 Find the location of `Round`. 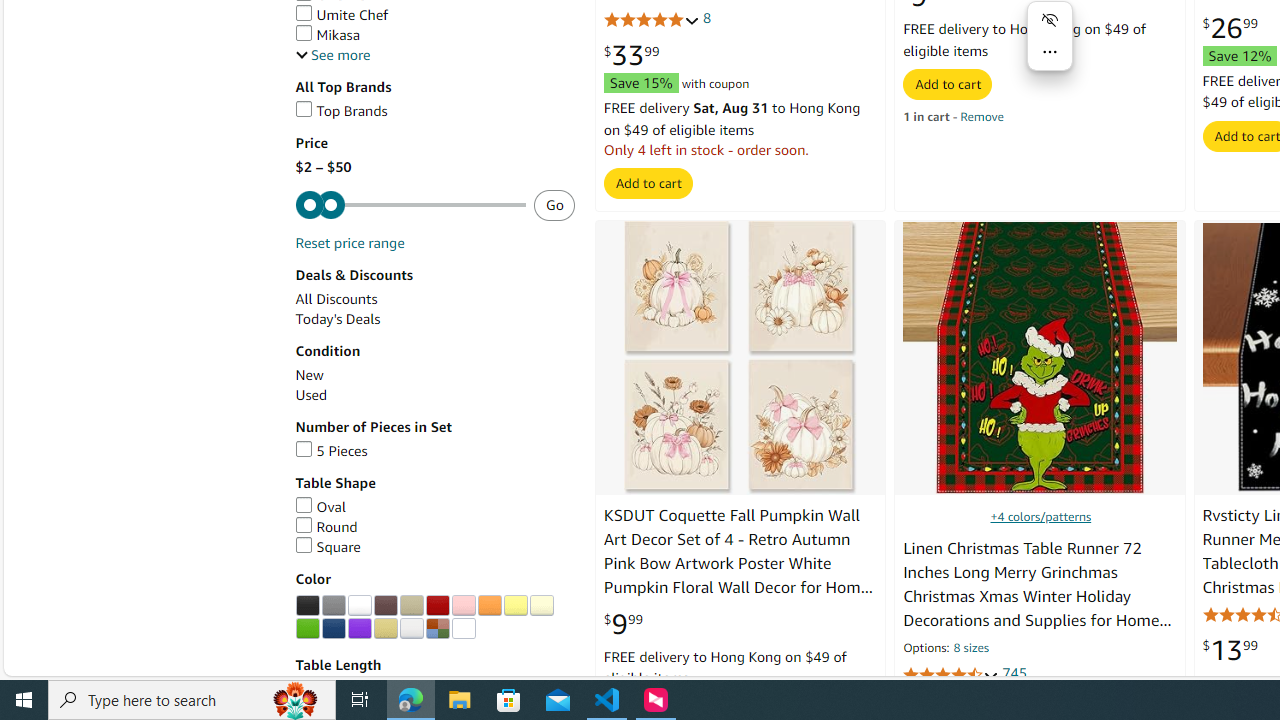

Round is located at coordinates (434, 527).